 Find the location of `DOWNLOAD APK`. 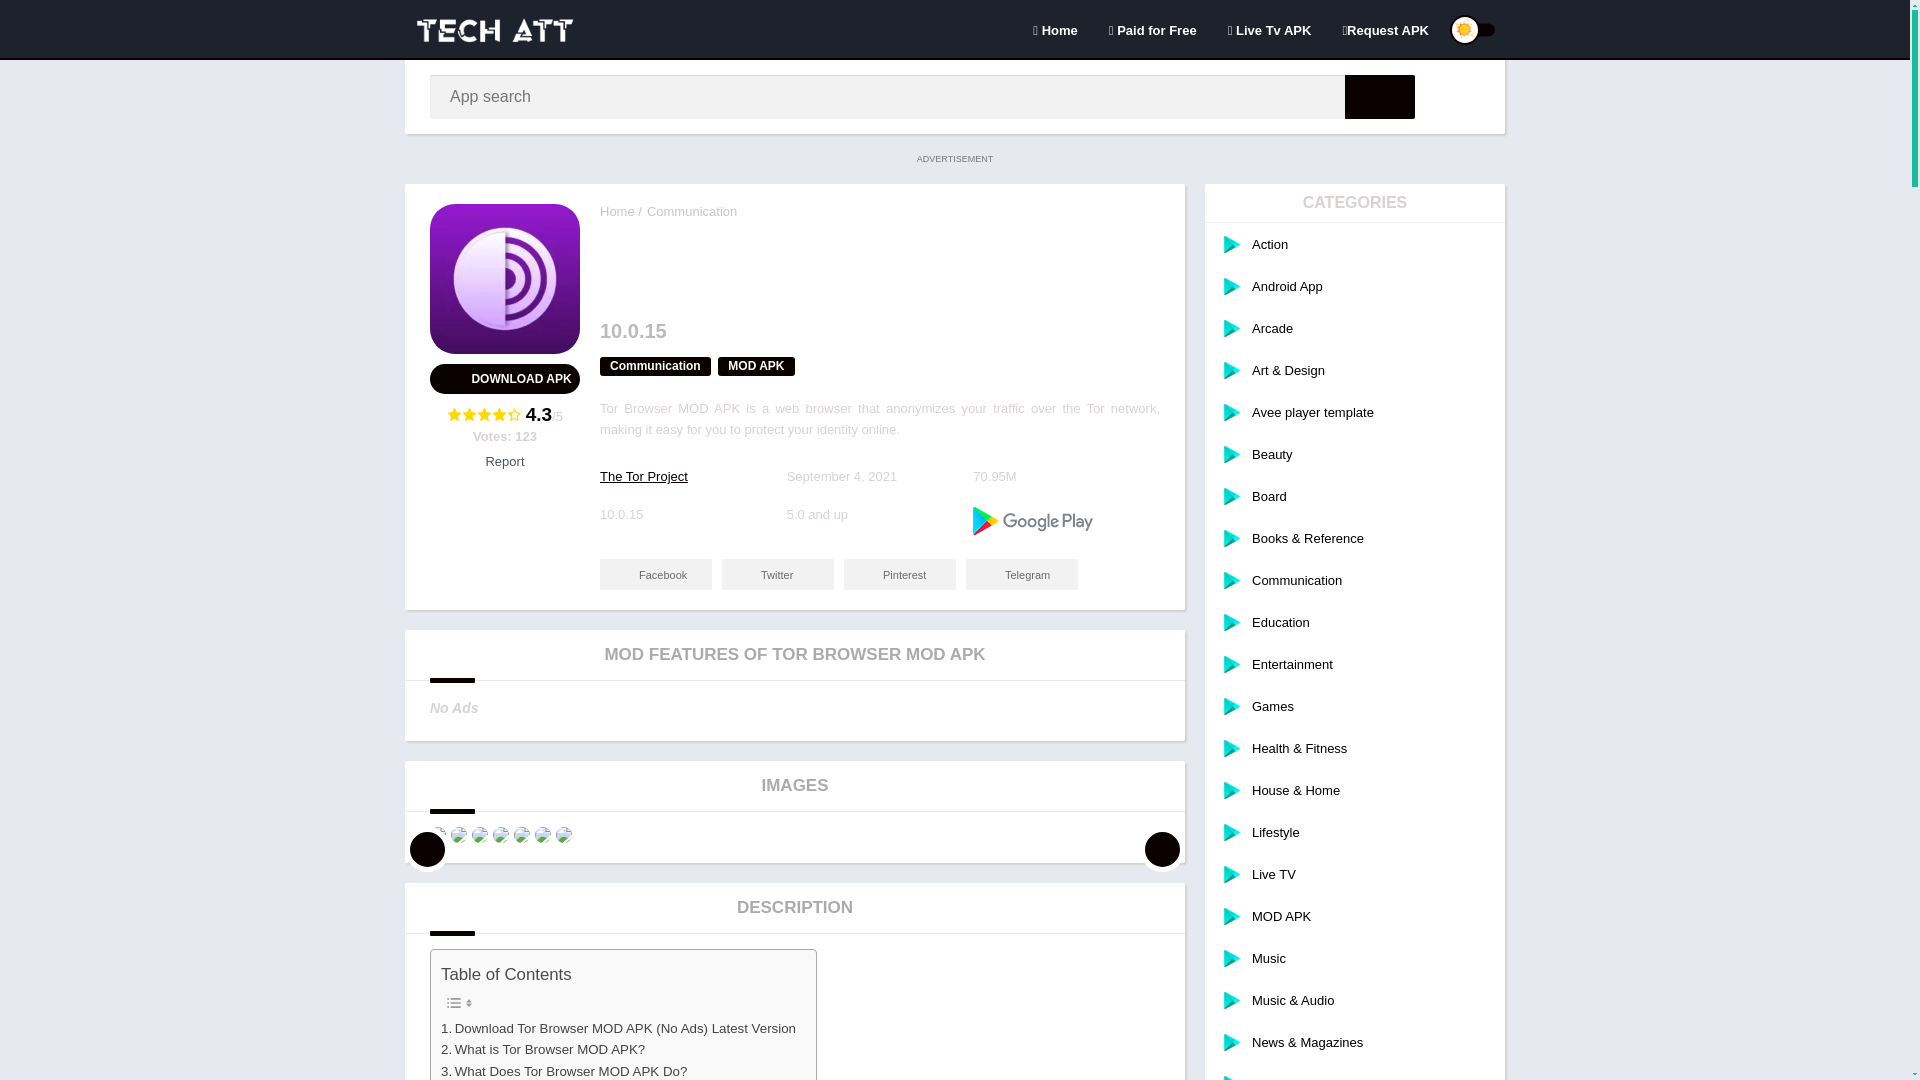

DOWNLOAD APK is located at coordinates (504, 378).